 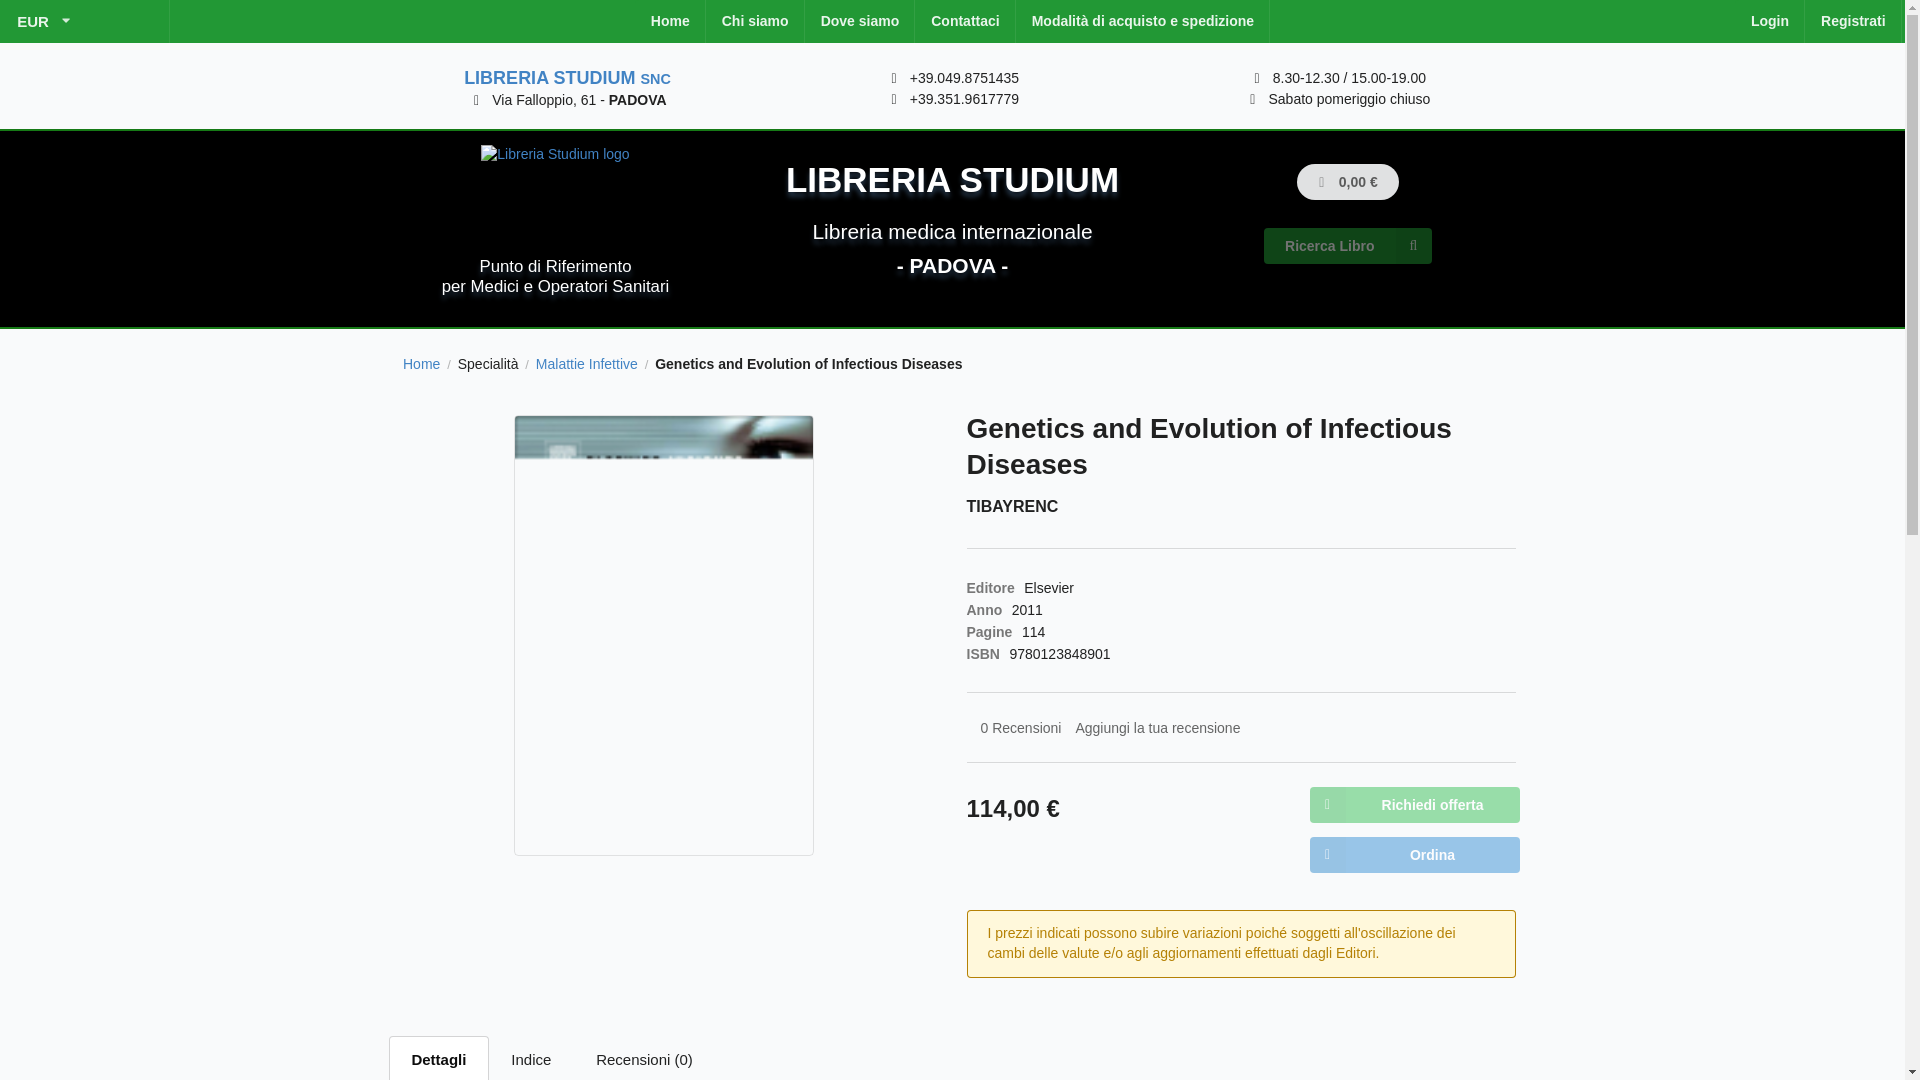 What do you see at coordinates (670, 22) in the screenshot?
I see `Home` at bounding box center [670, 22].